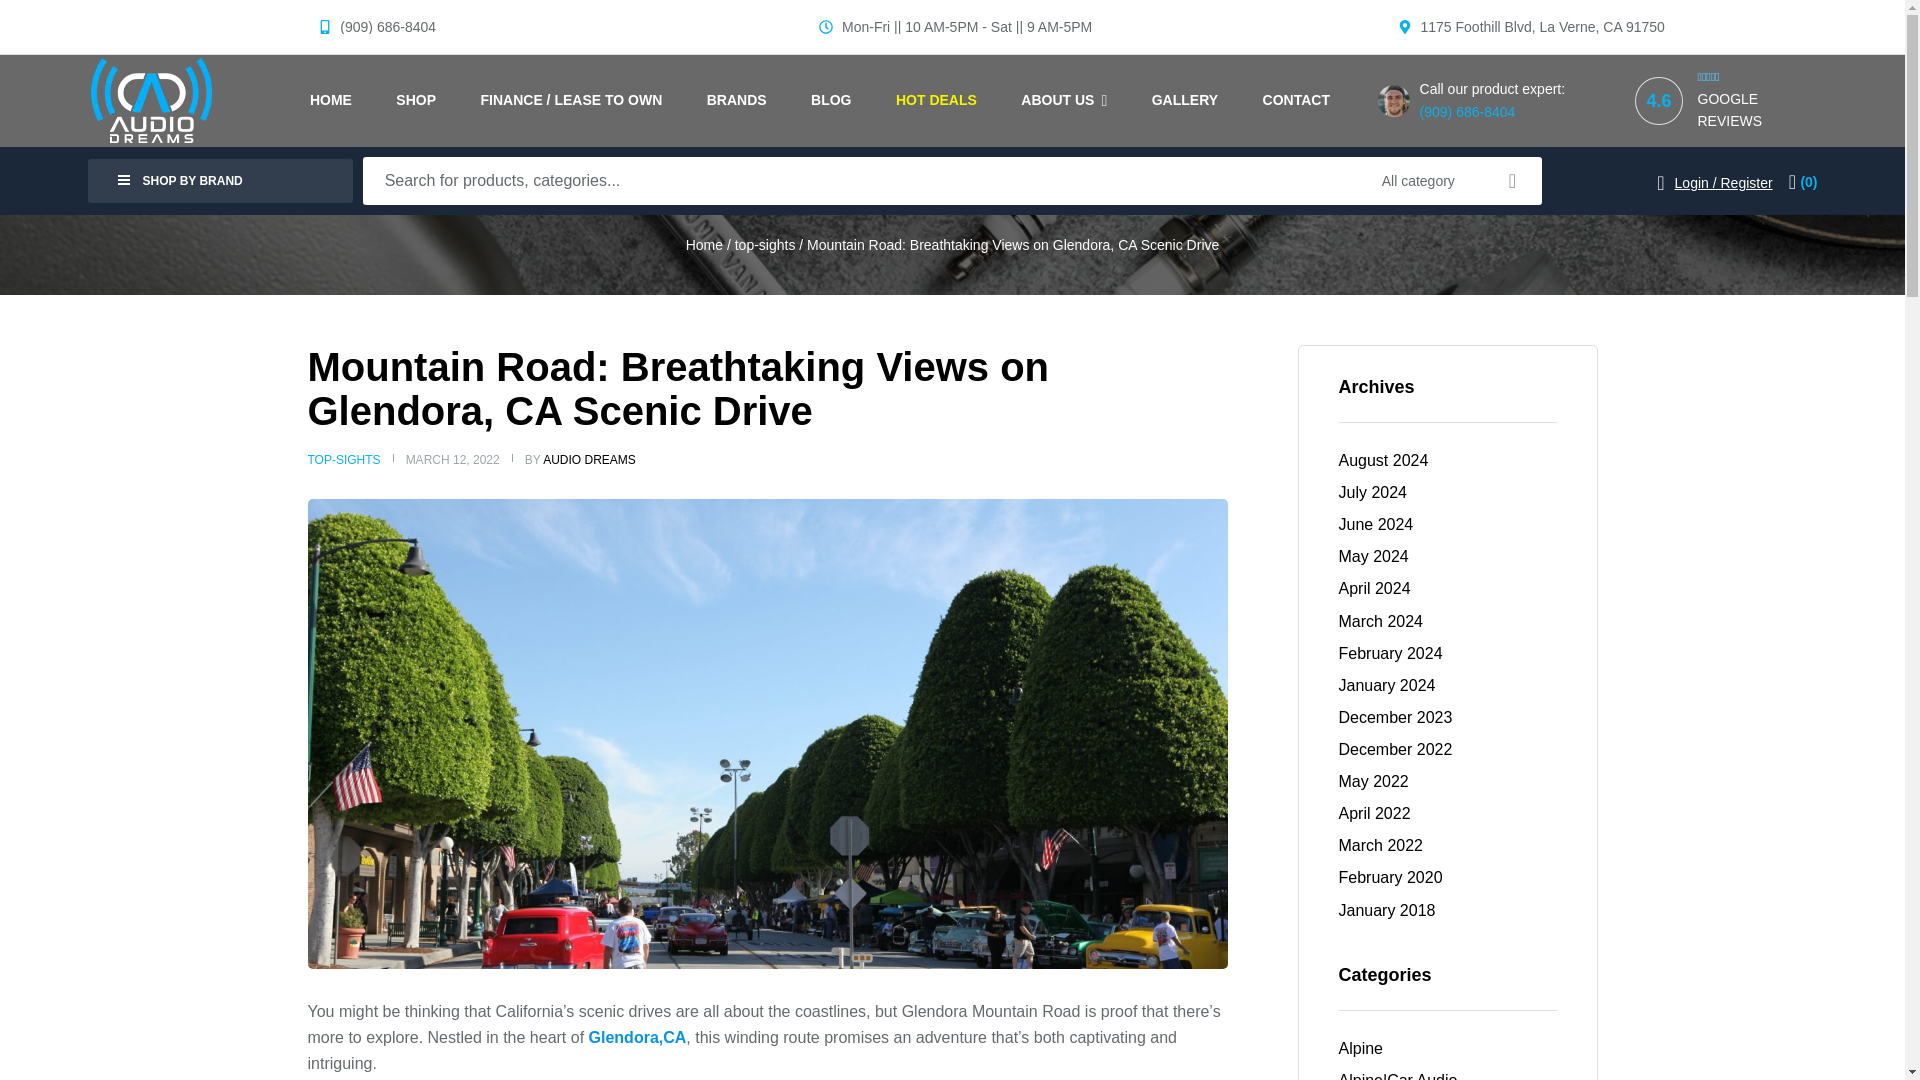 Image resolution: width=1920 pixels, height=1080 pixels. What do you see at coordinates (1296, 100) in the screenshot?
I see `CONTACT` at bounding box center [1296, 100].